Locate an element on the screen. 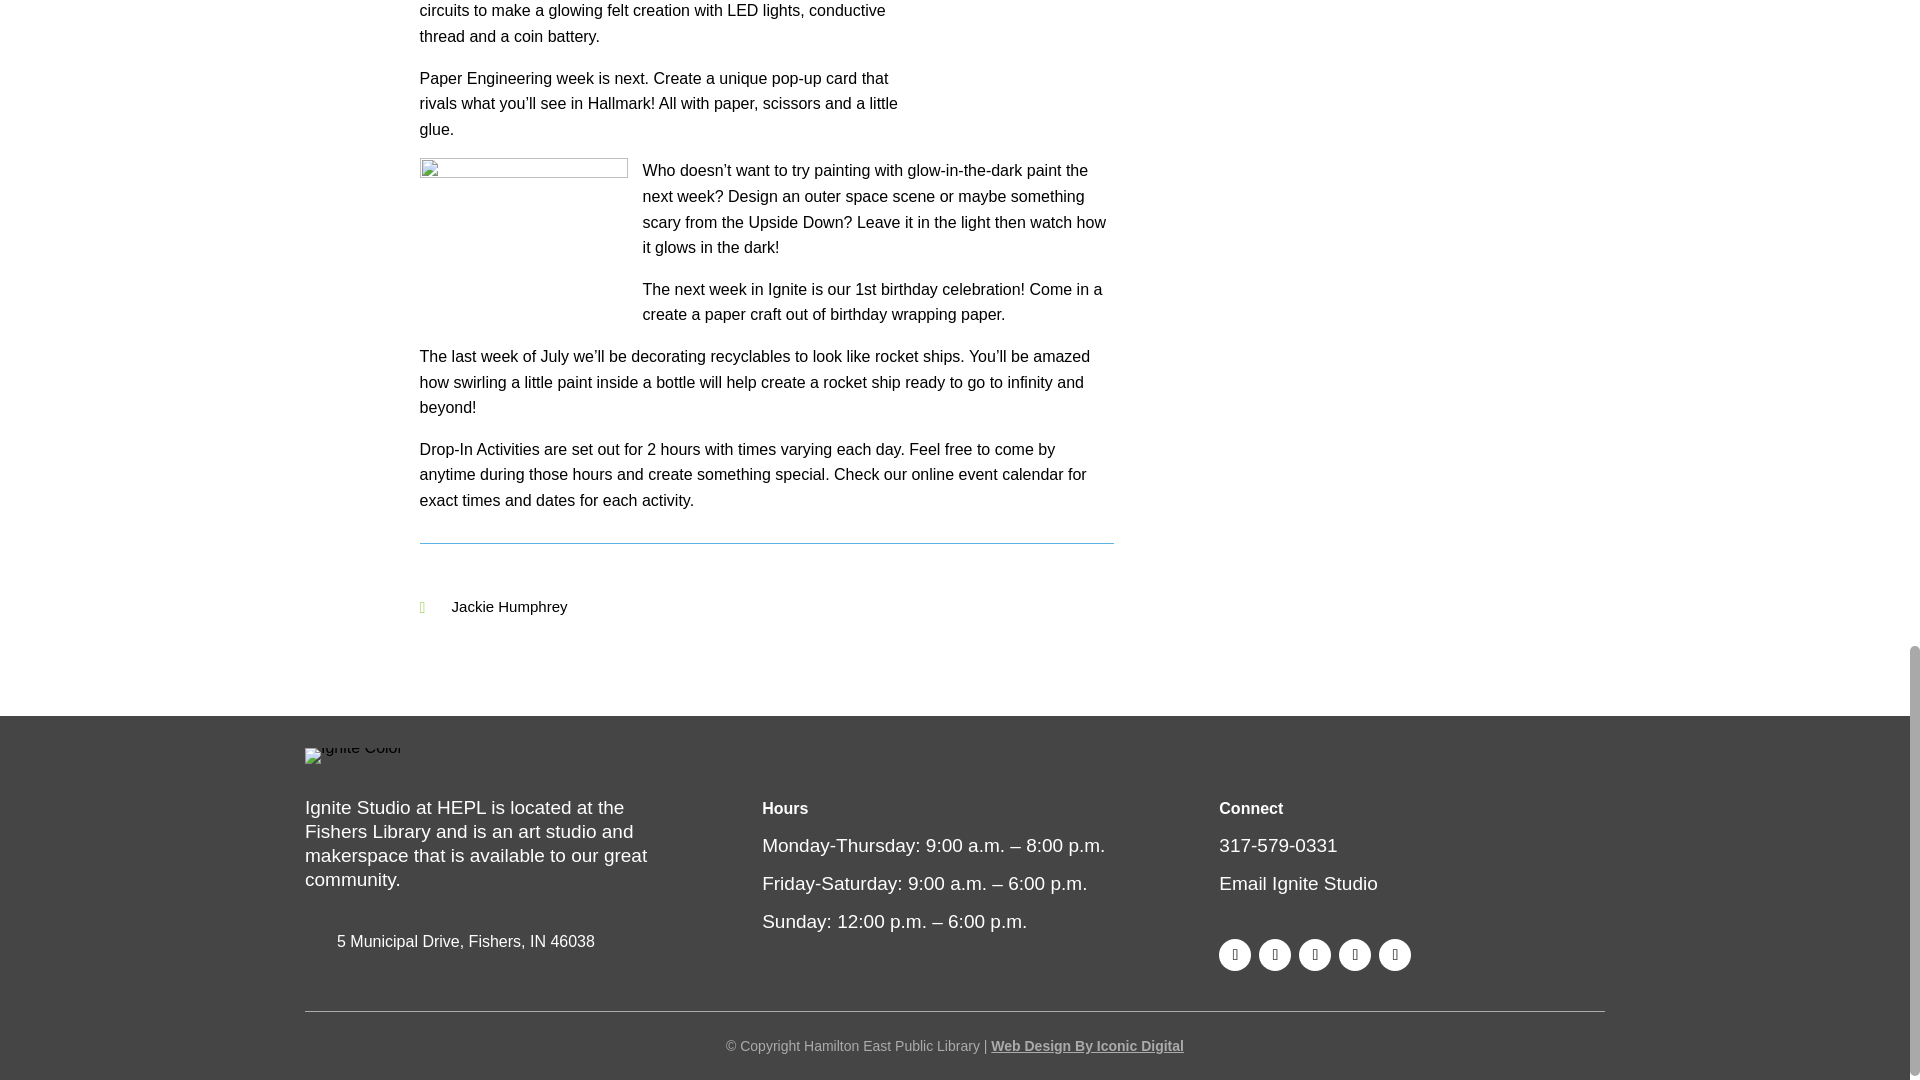 Image resolution: width=1920 pixels, height=1080 pixels. Follow on LinkedIn is located at coordinates (1394, 954).